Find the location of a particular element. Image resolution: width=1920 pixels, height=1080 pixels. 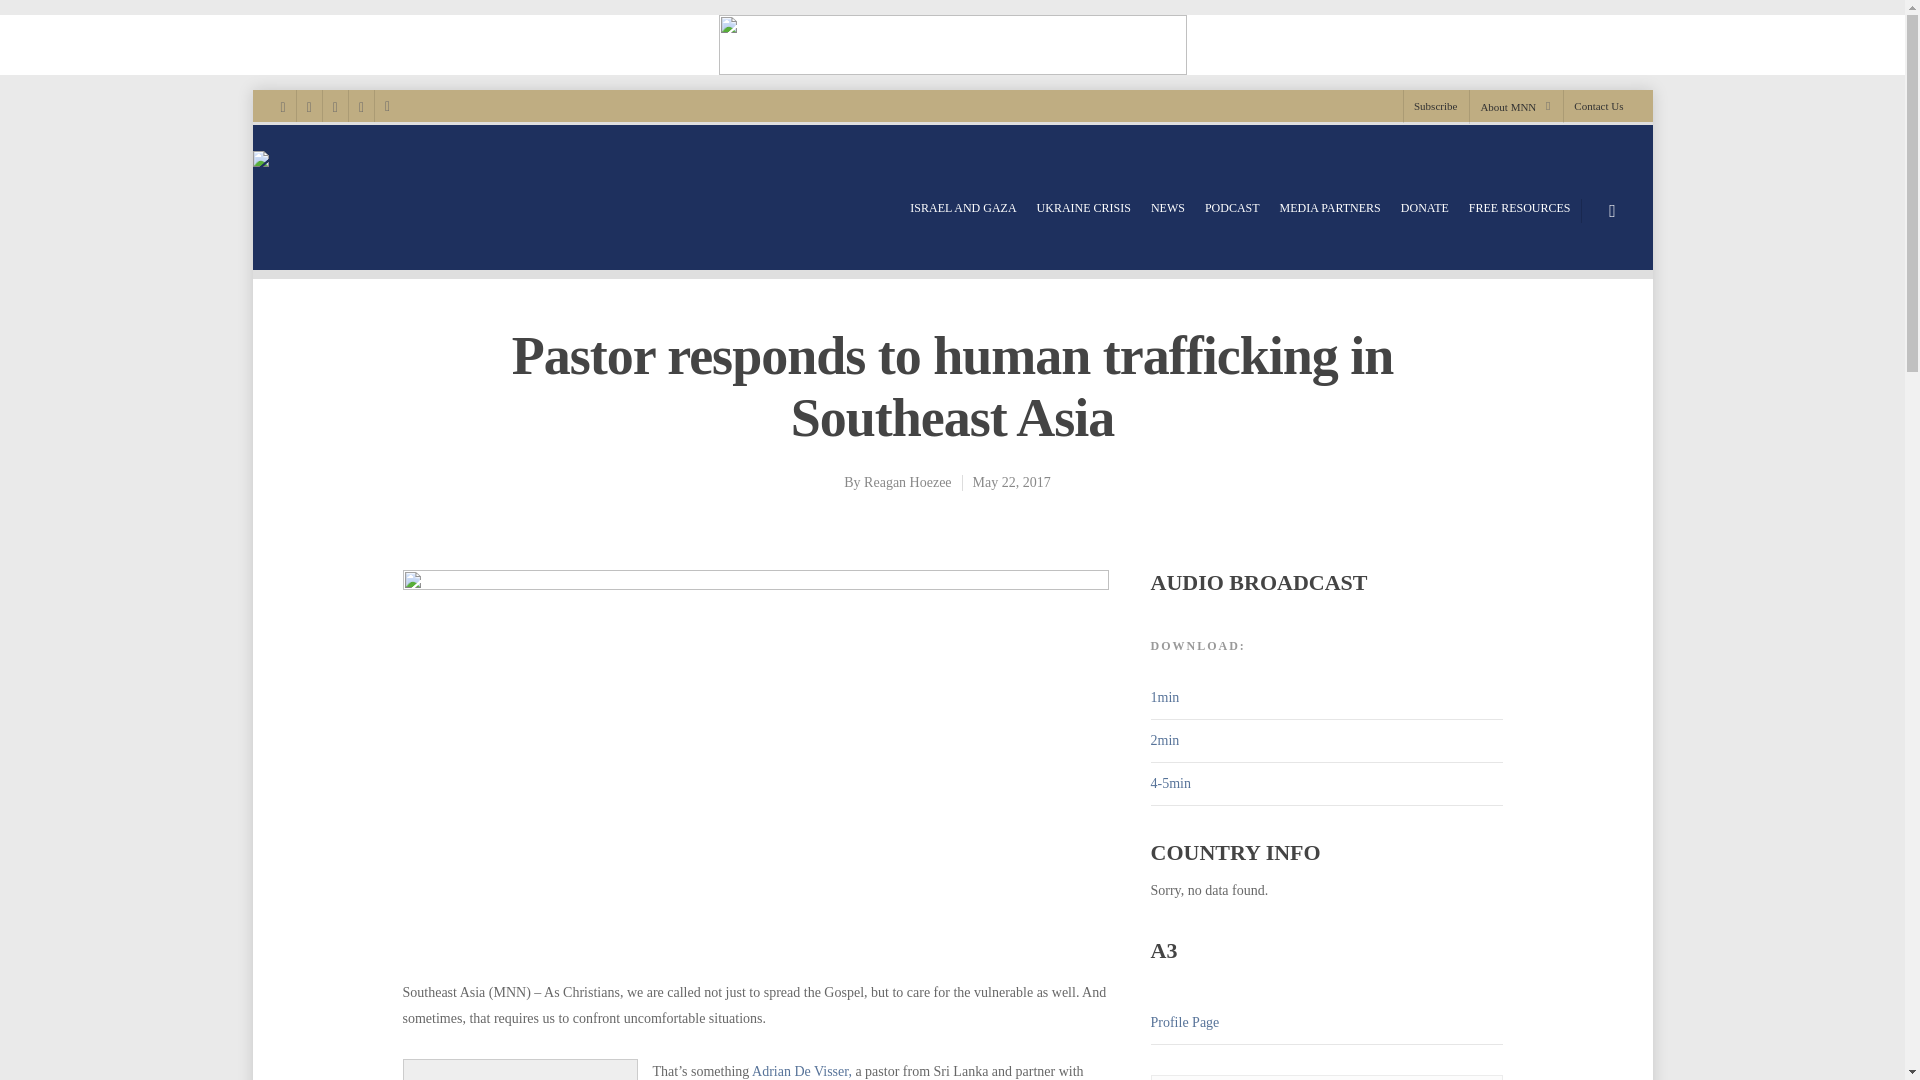

ISRAEL AND GAZA is located at coordinates (962, 208).